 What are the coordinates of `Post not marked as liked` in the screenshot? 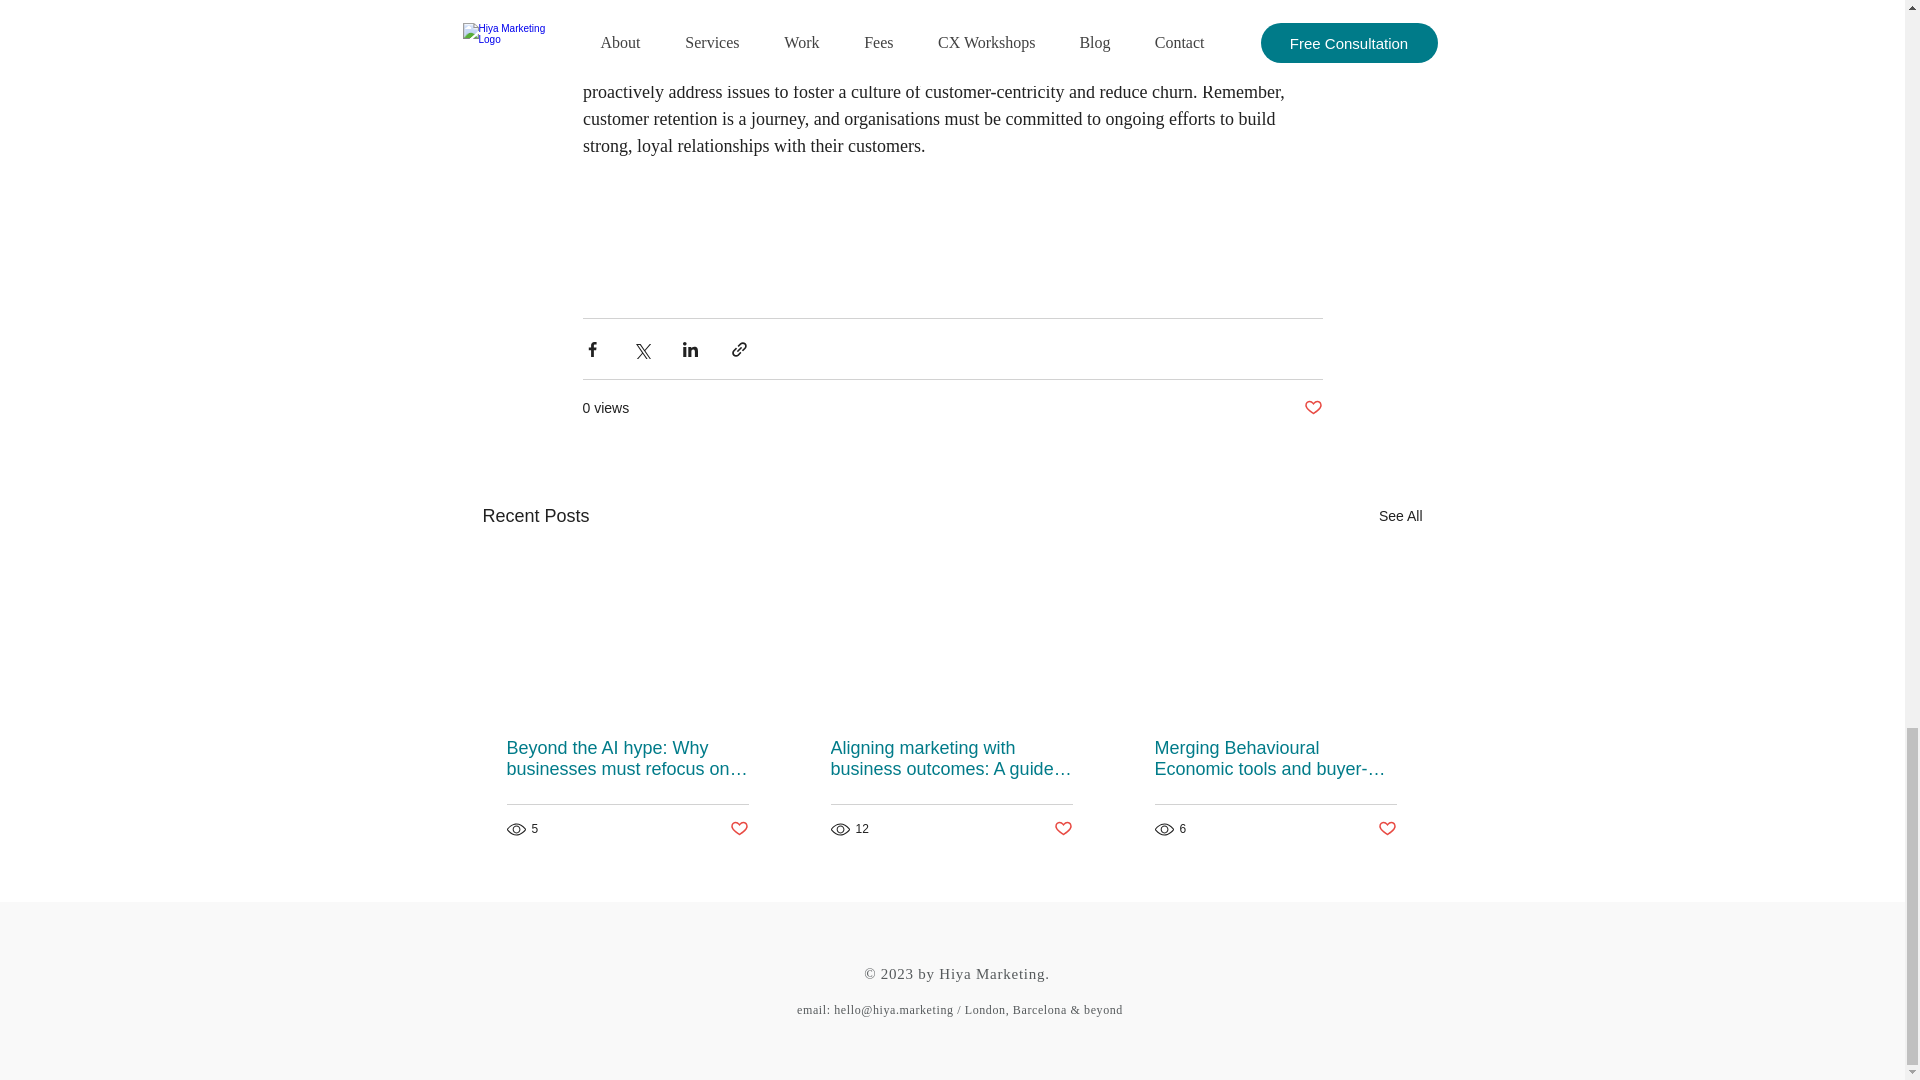 It's located at (738, 829).